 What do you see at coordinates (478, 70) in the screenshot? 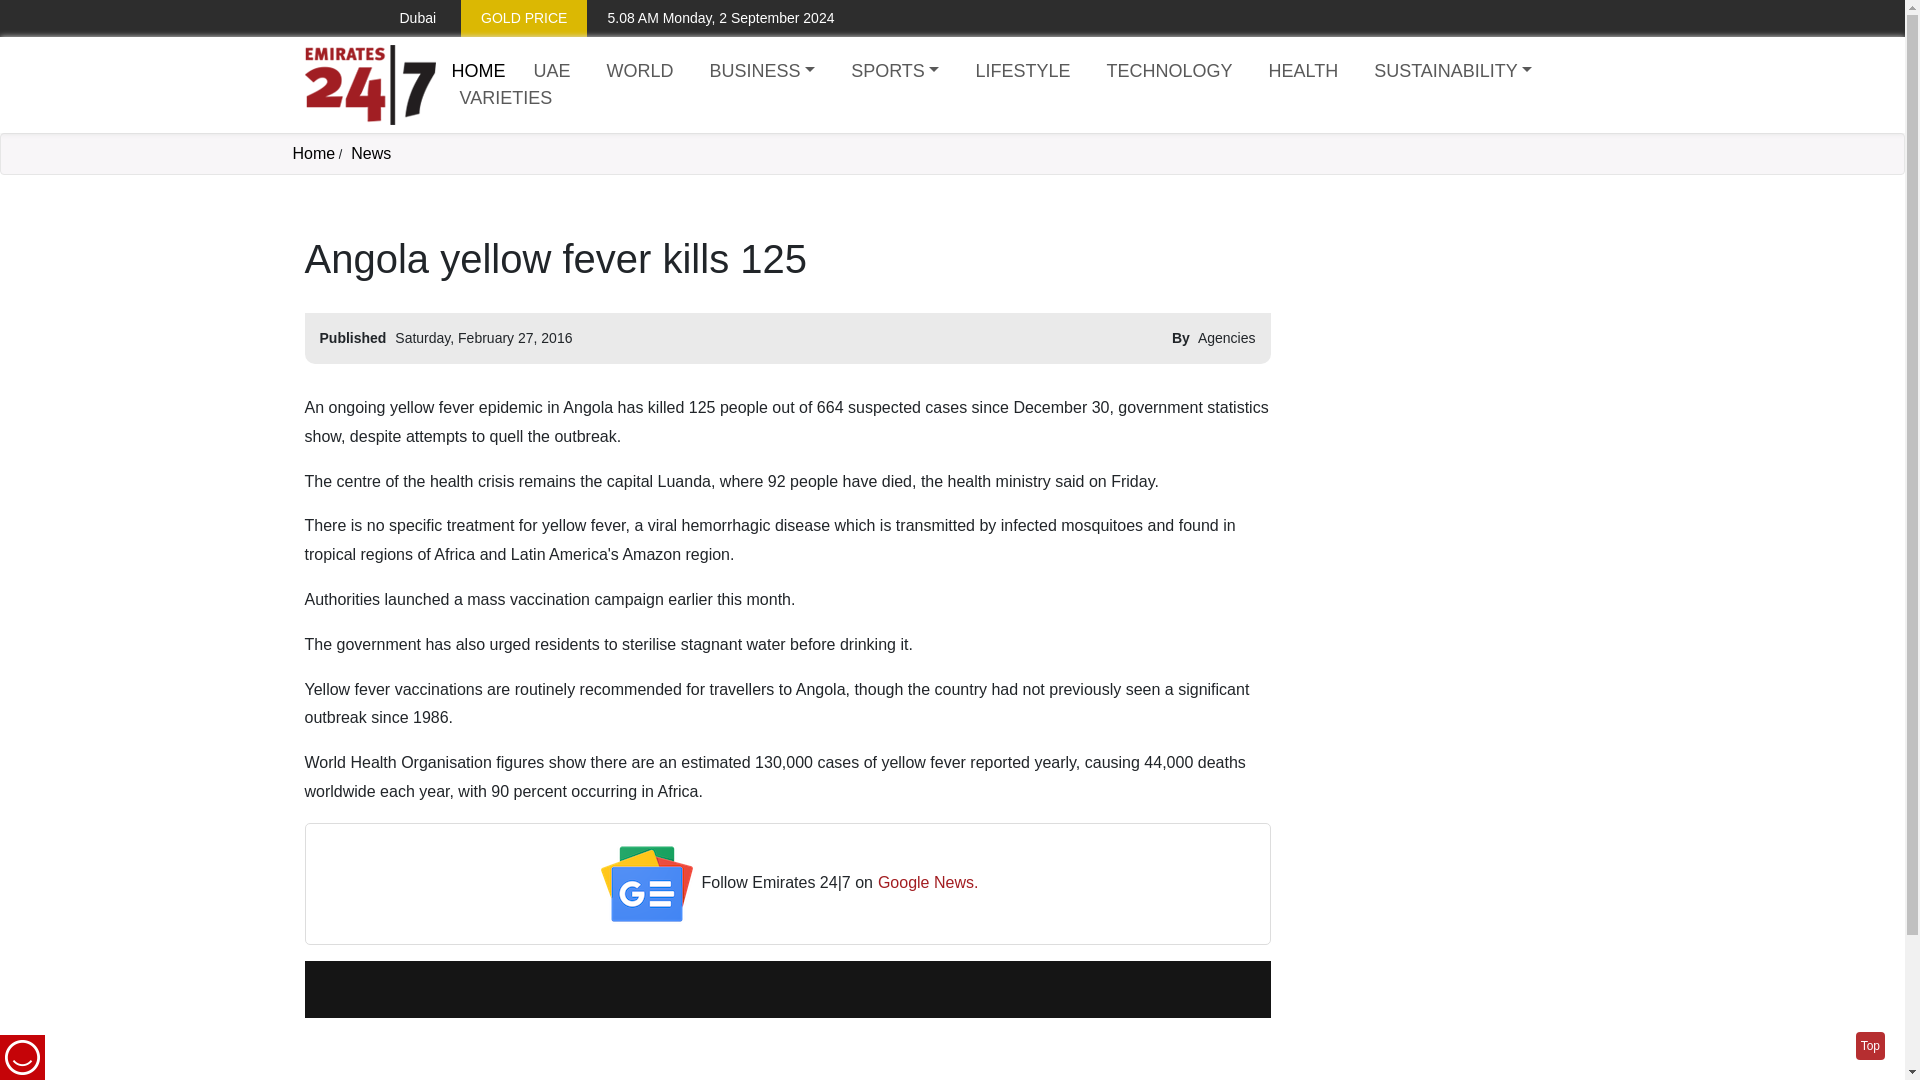
I see `Home` at bounding box center [478, 70].